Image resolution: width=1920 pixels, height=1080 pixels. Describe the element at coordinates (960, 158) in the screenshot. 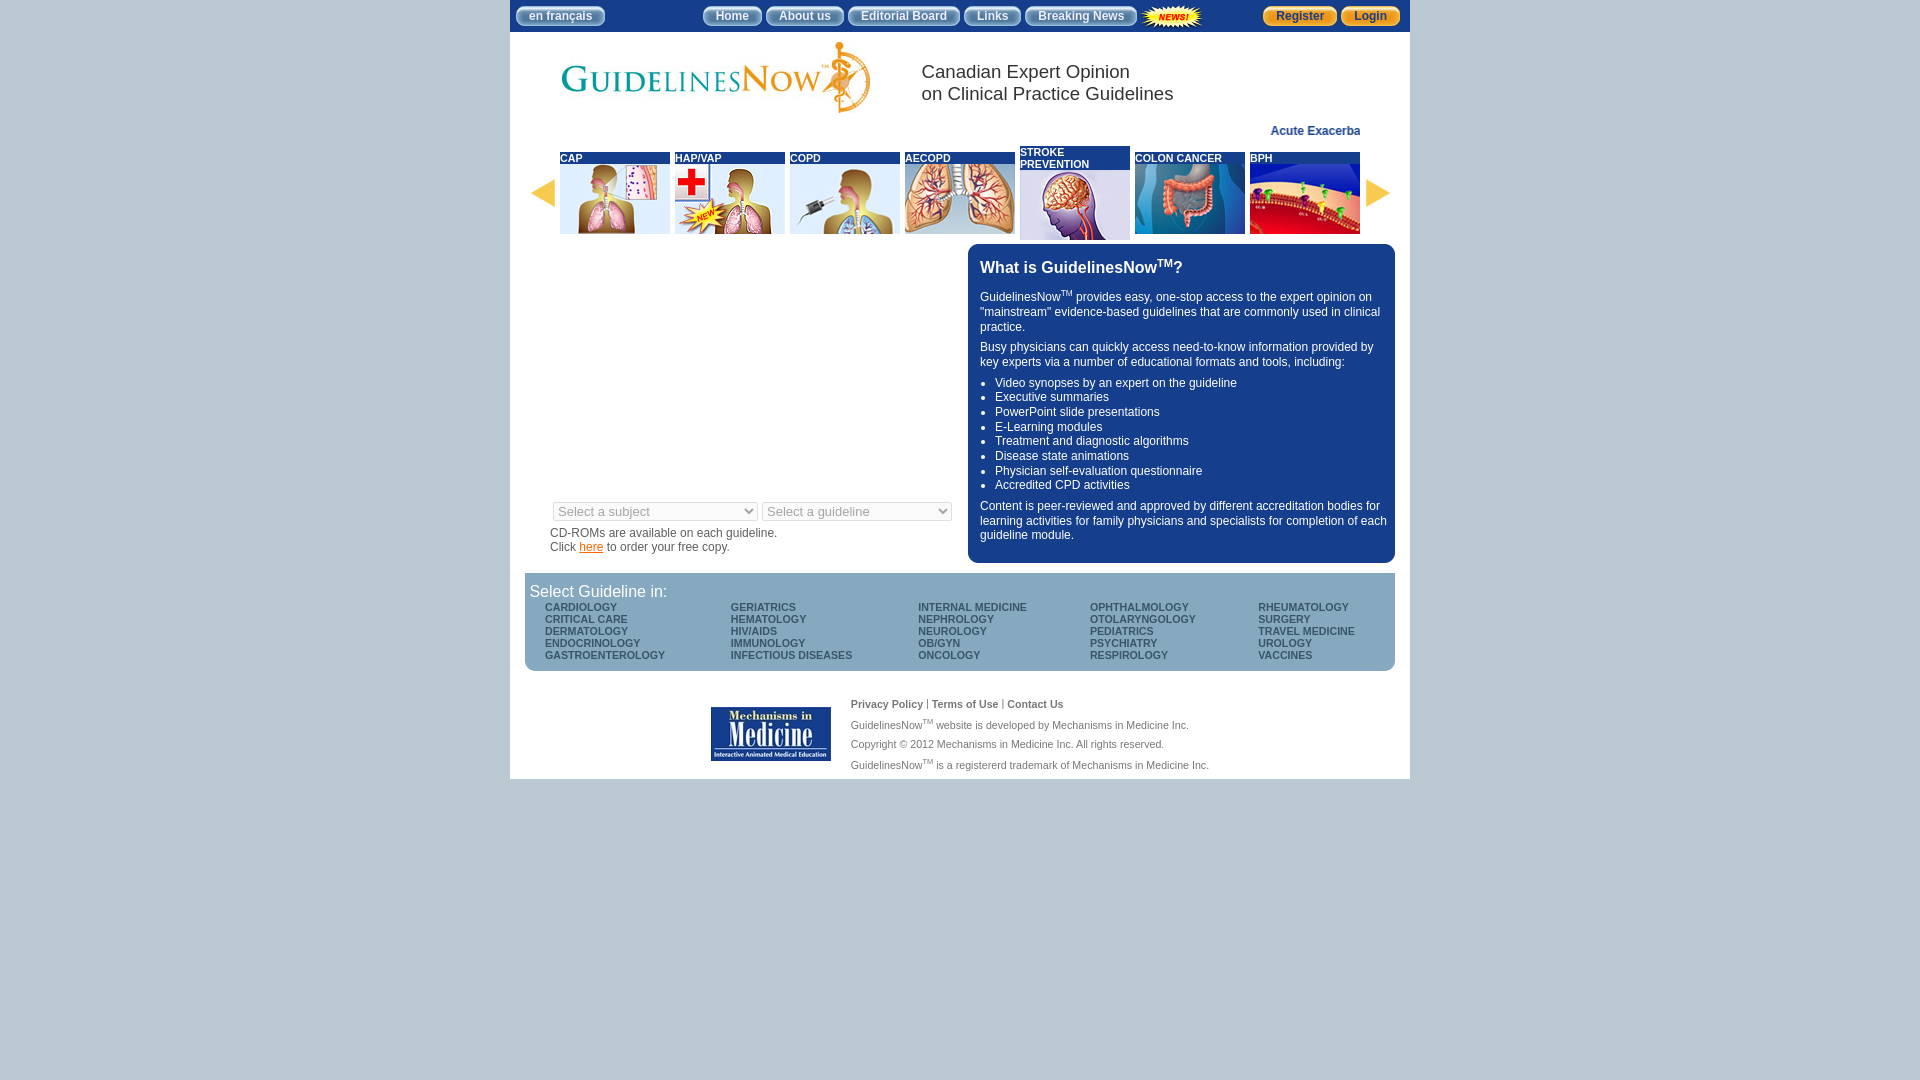

I see `AECOPD` at that location.